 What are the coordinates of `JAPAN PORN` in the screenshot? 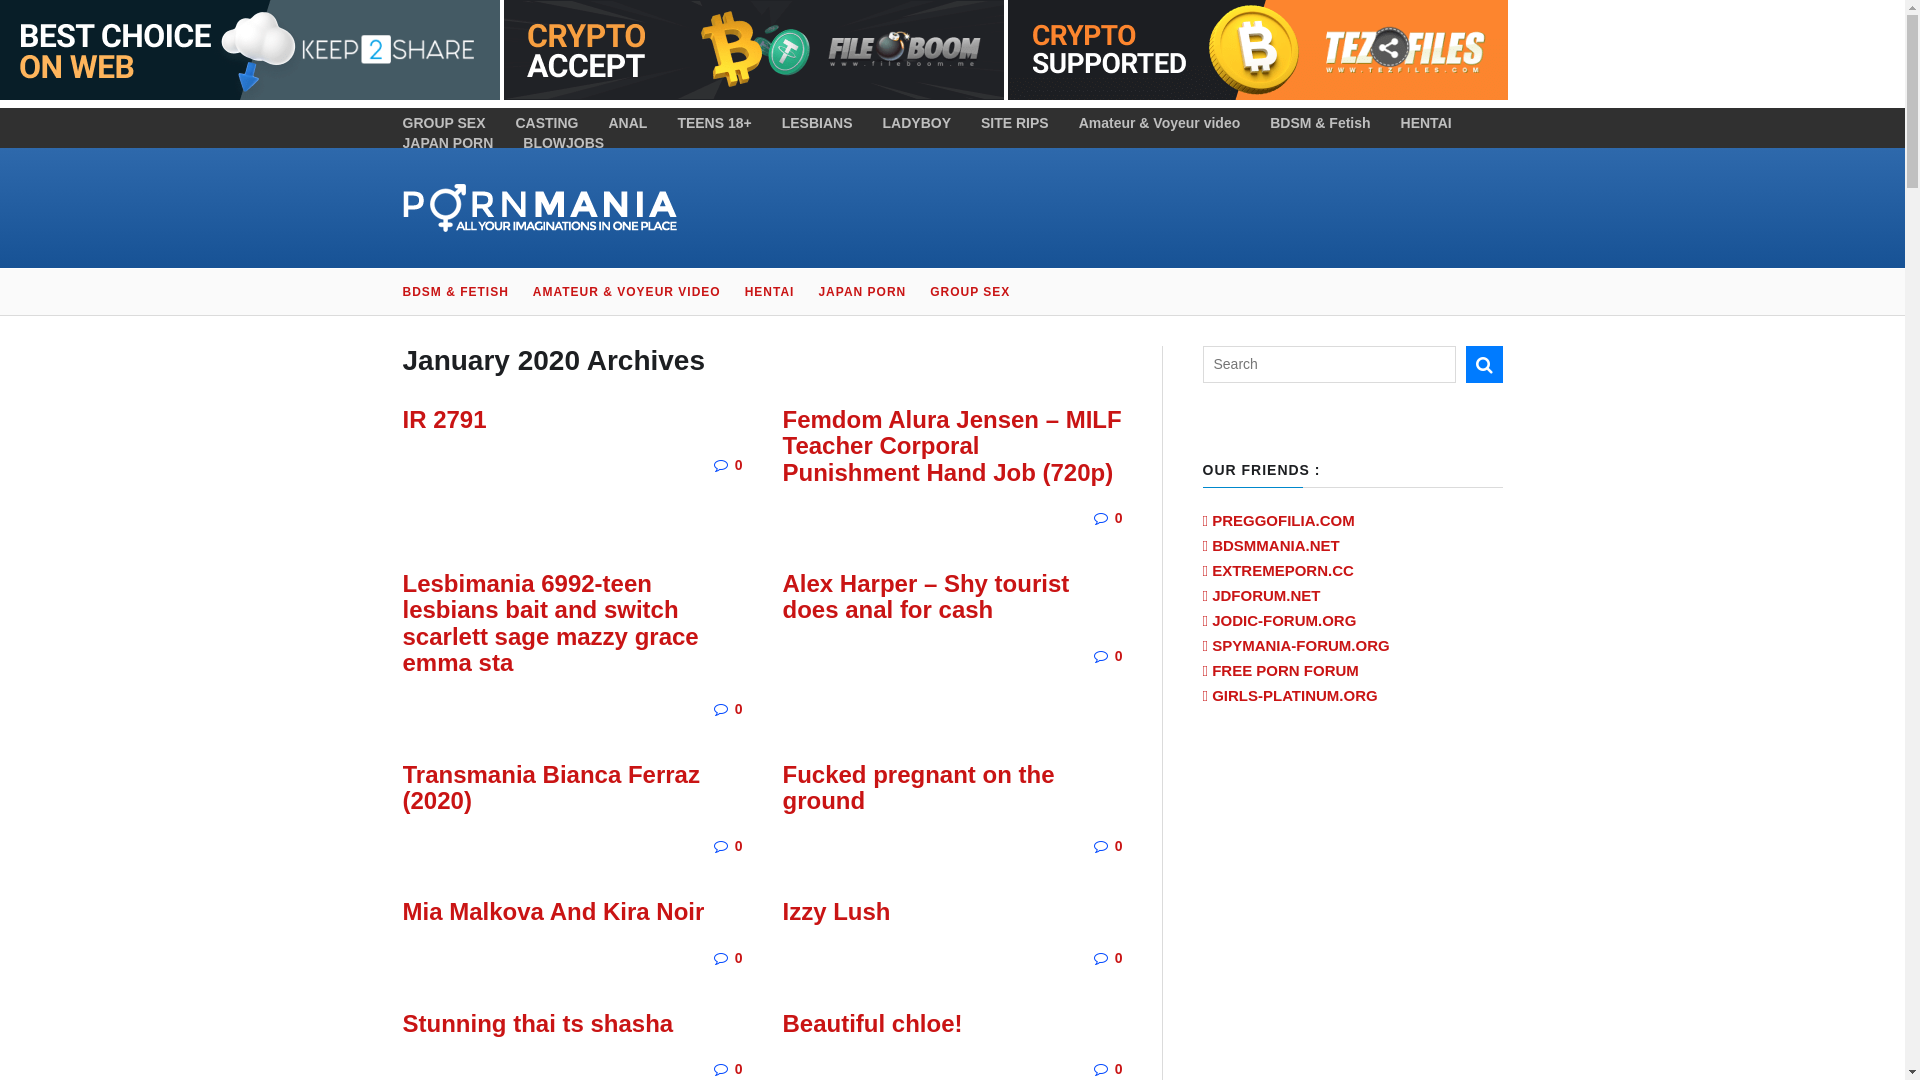 It's located at (448, 143).